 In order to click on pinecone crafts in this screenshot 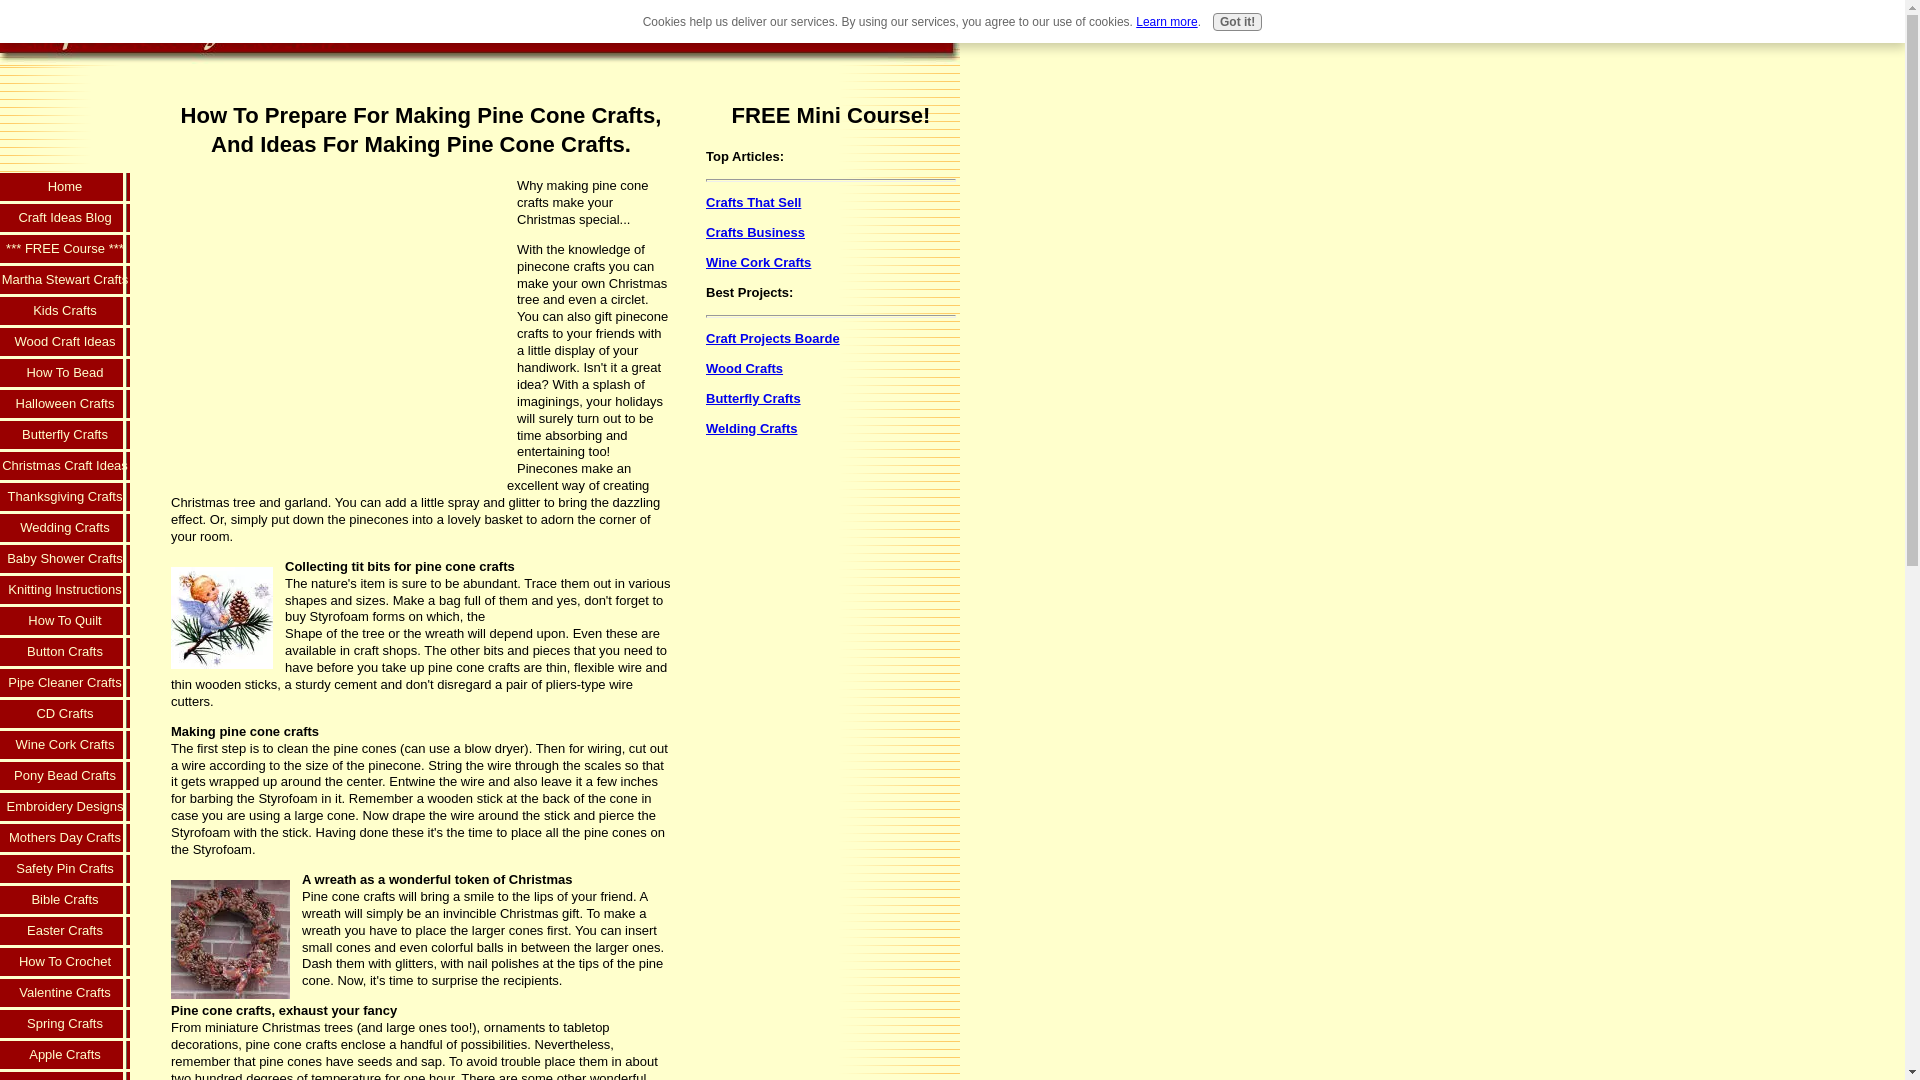, I will do `click(230, 940)`.